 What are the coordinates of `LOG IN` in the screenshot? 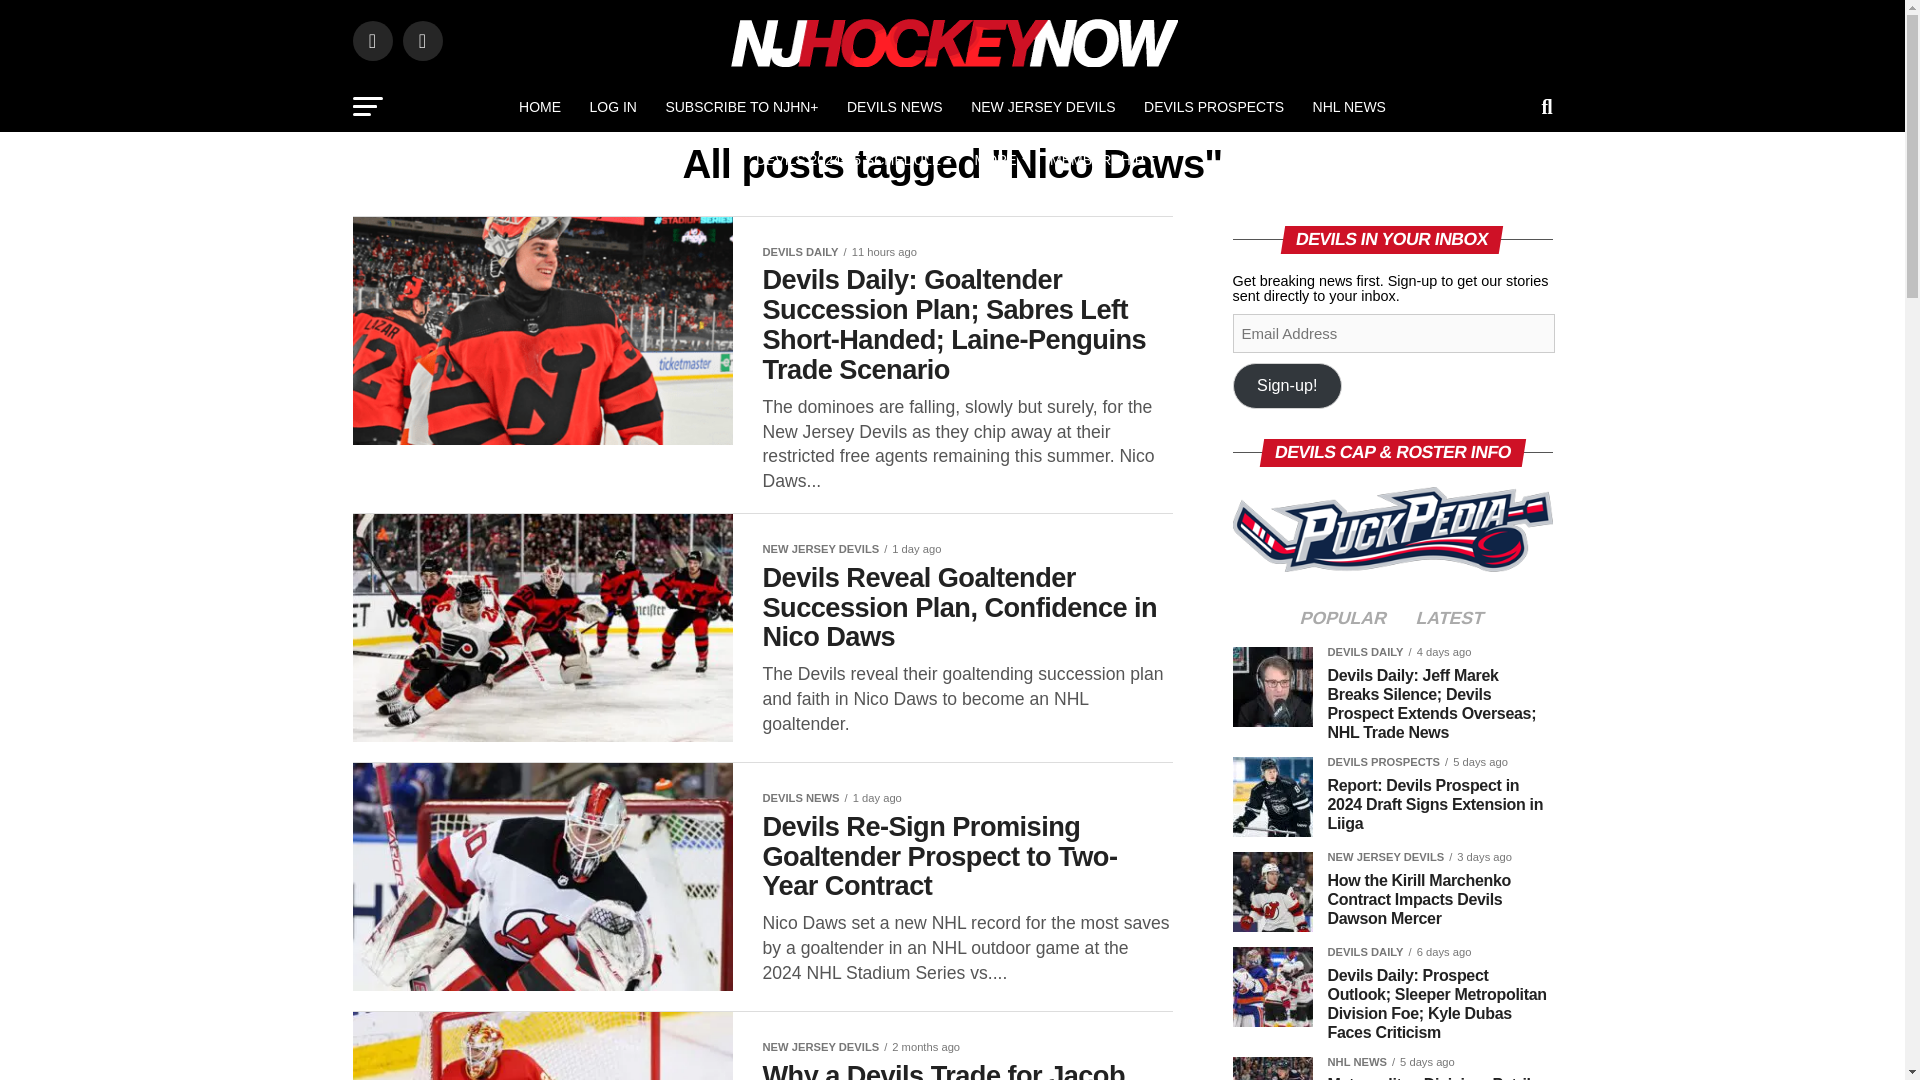 It's located at (612, 106).